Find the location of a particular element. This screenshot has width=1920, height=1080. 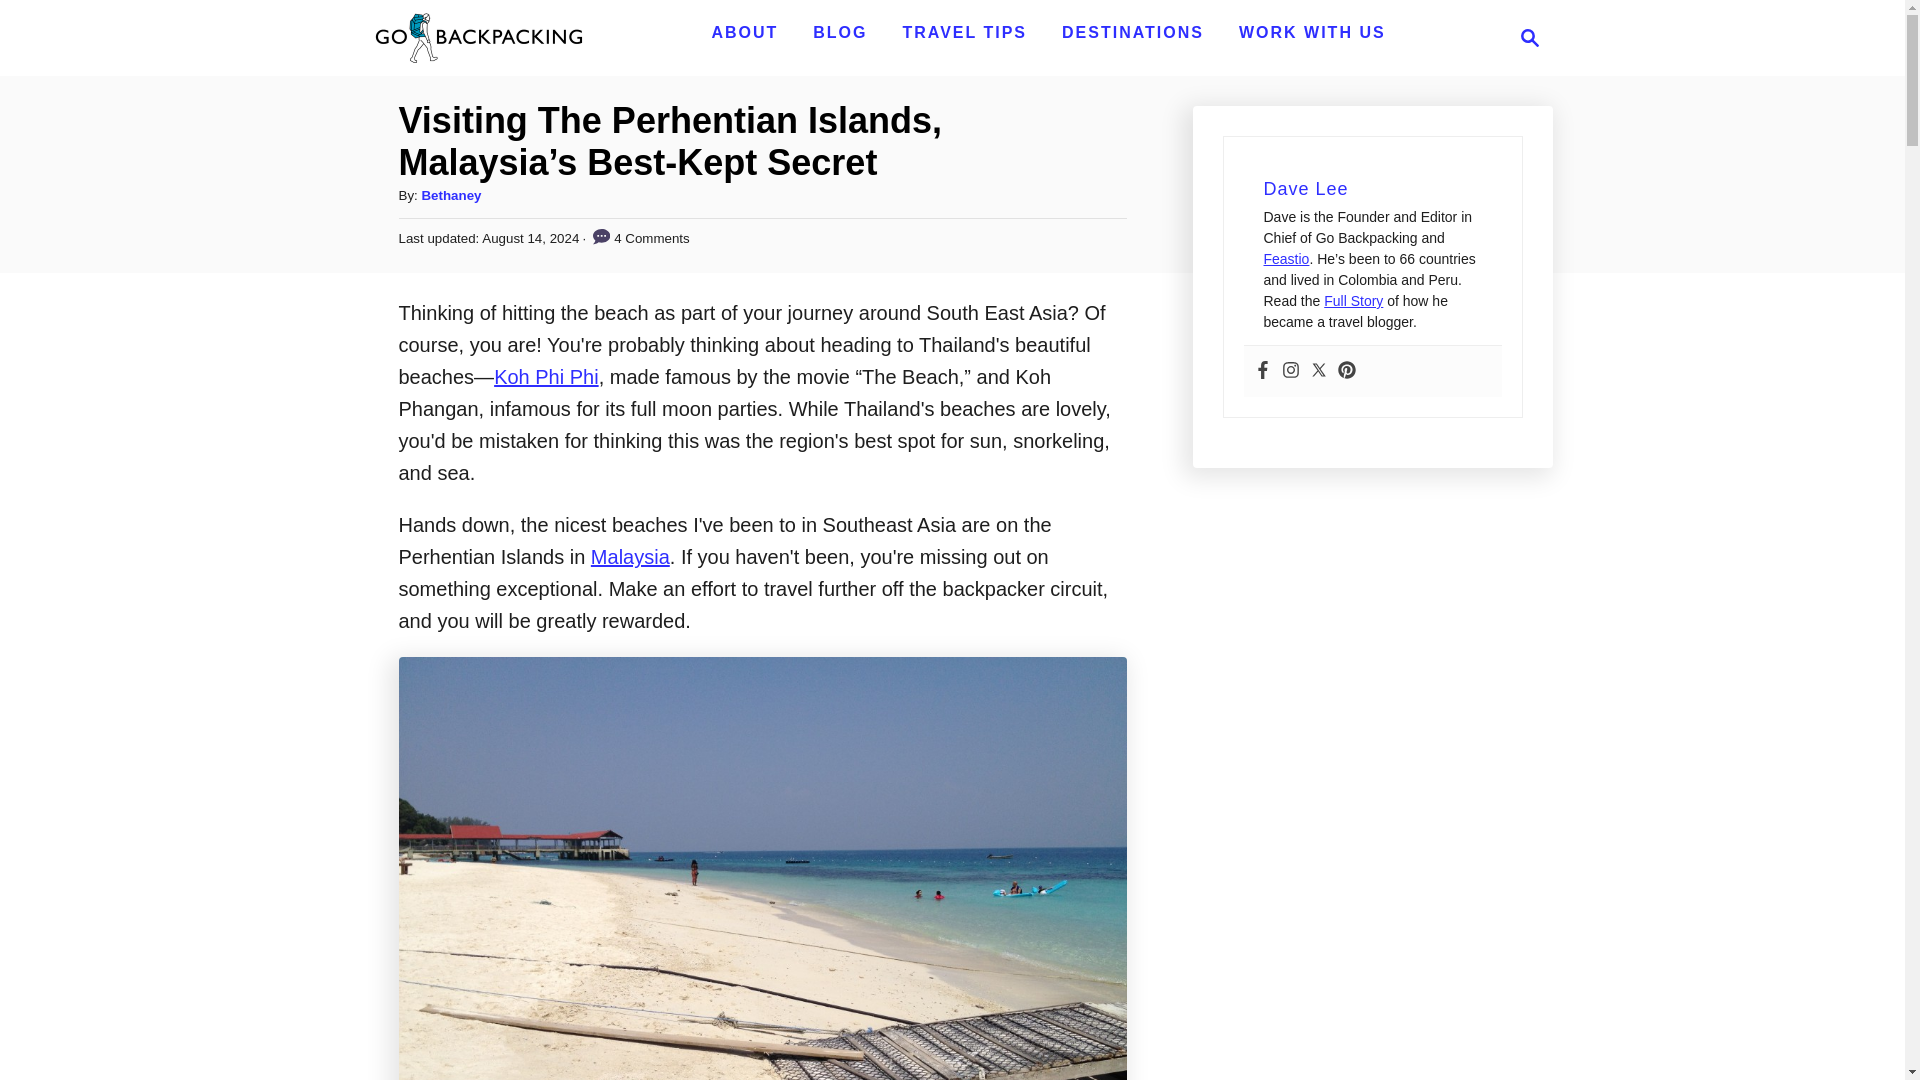

Destinations is located at coordinates (840, 32).